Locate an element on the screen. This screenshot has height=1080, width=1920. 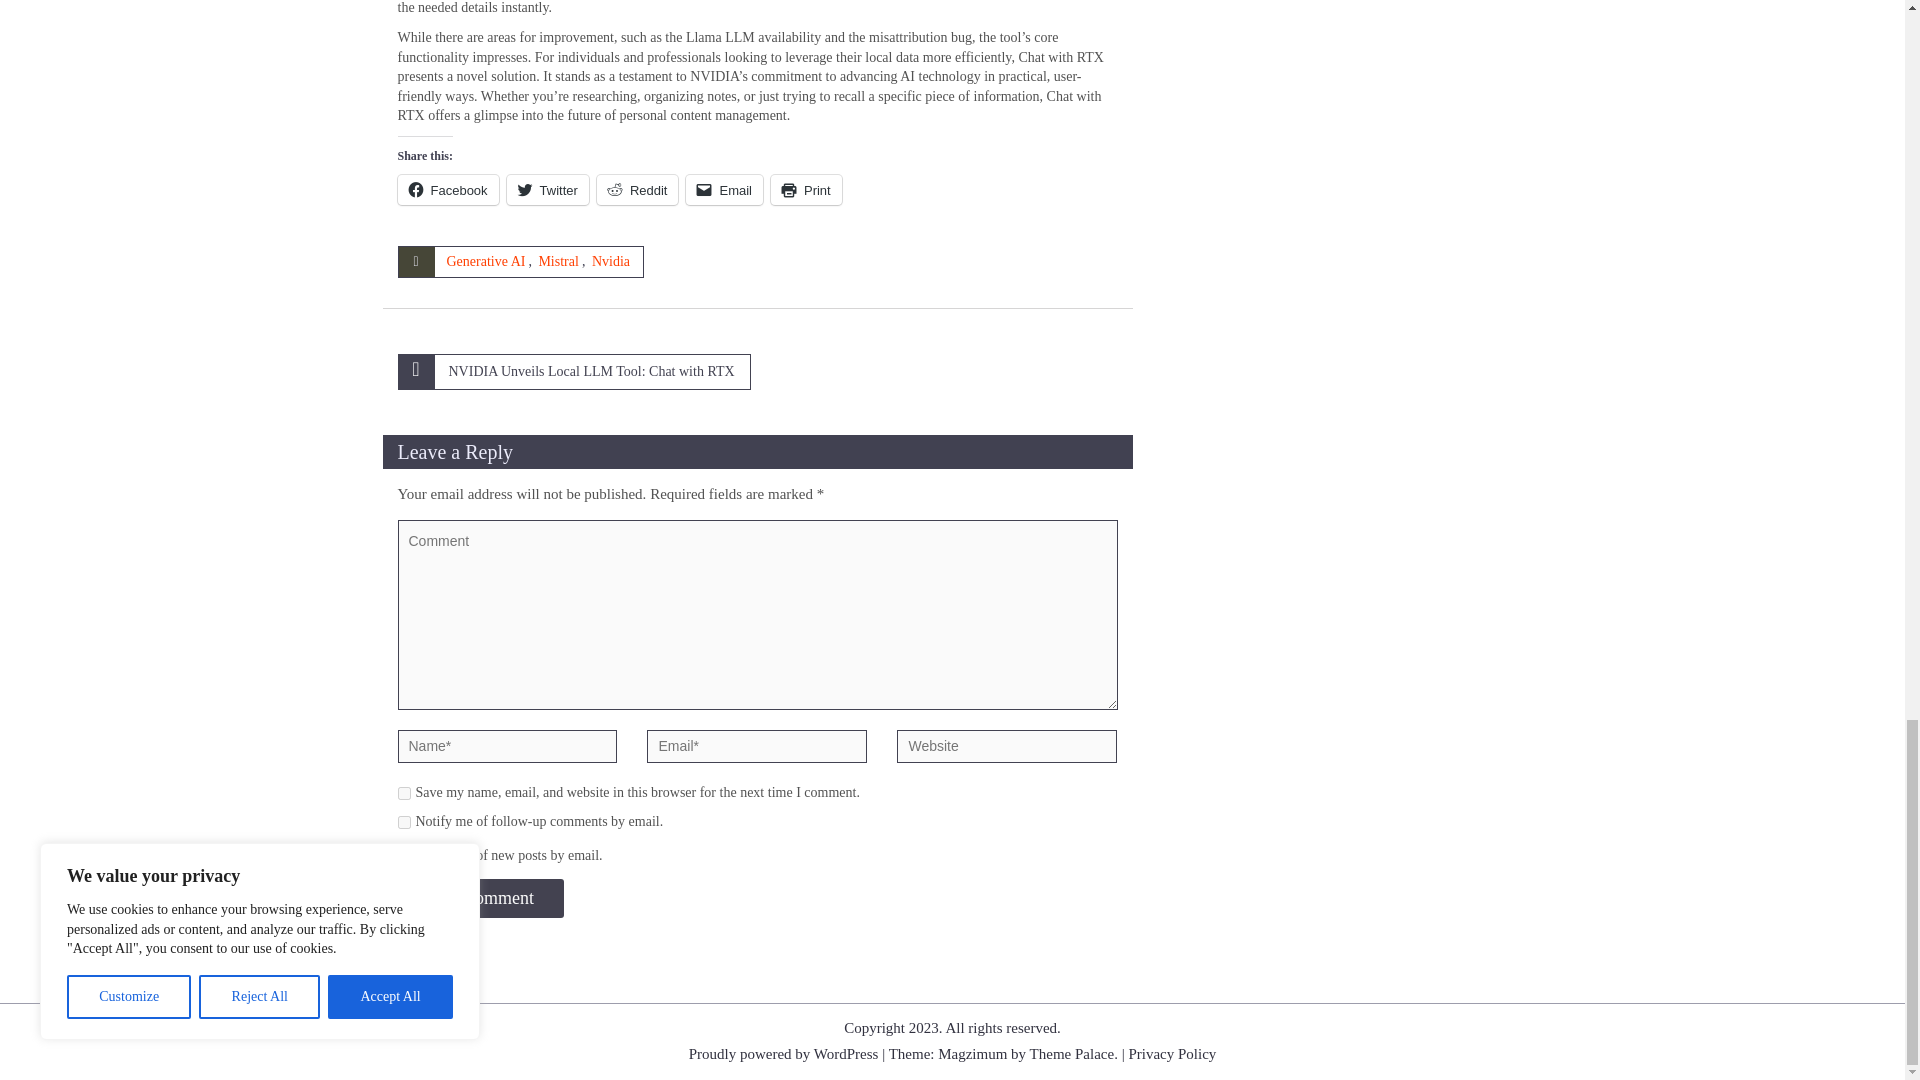
subscribe is located at coordinates (404, 856).